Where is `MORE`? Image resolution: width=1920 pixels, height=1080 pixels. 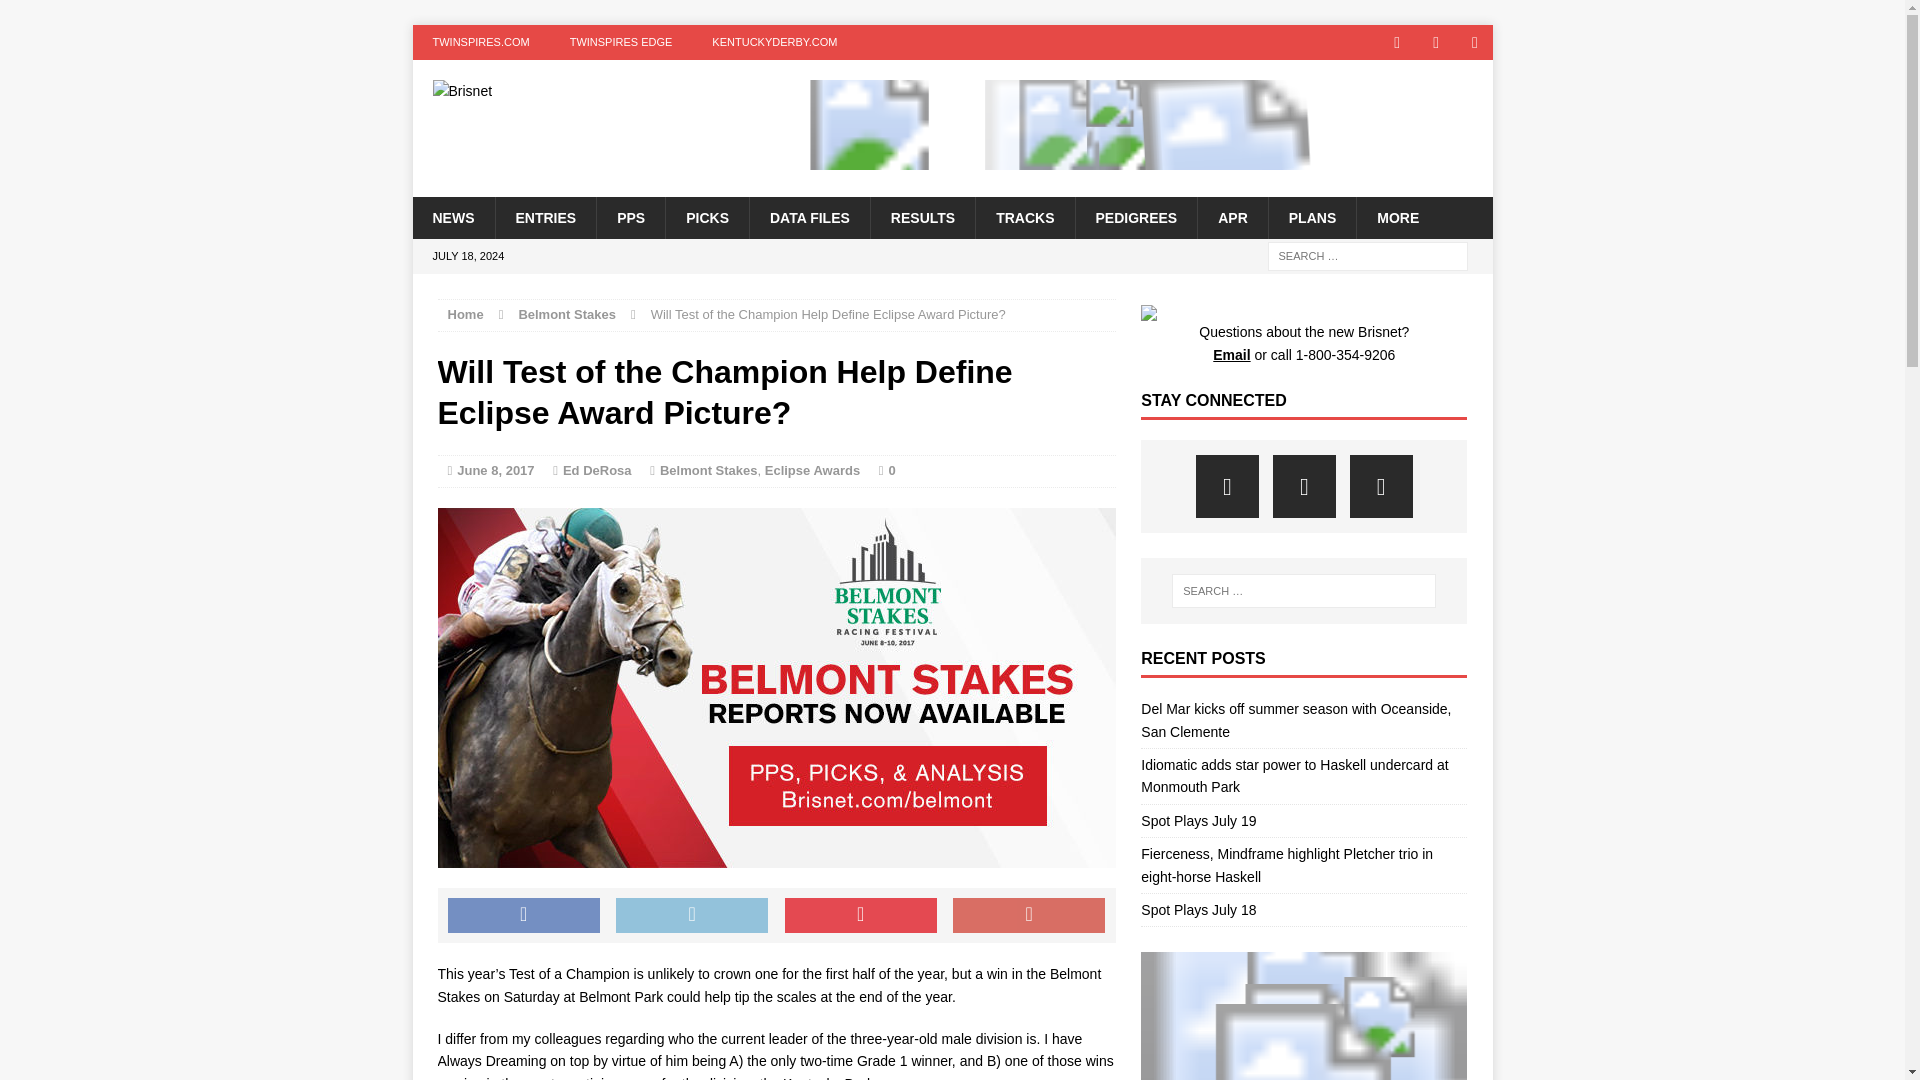
MORE is located at coordinates (1396, 216).